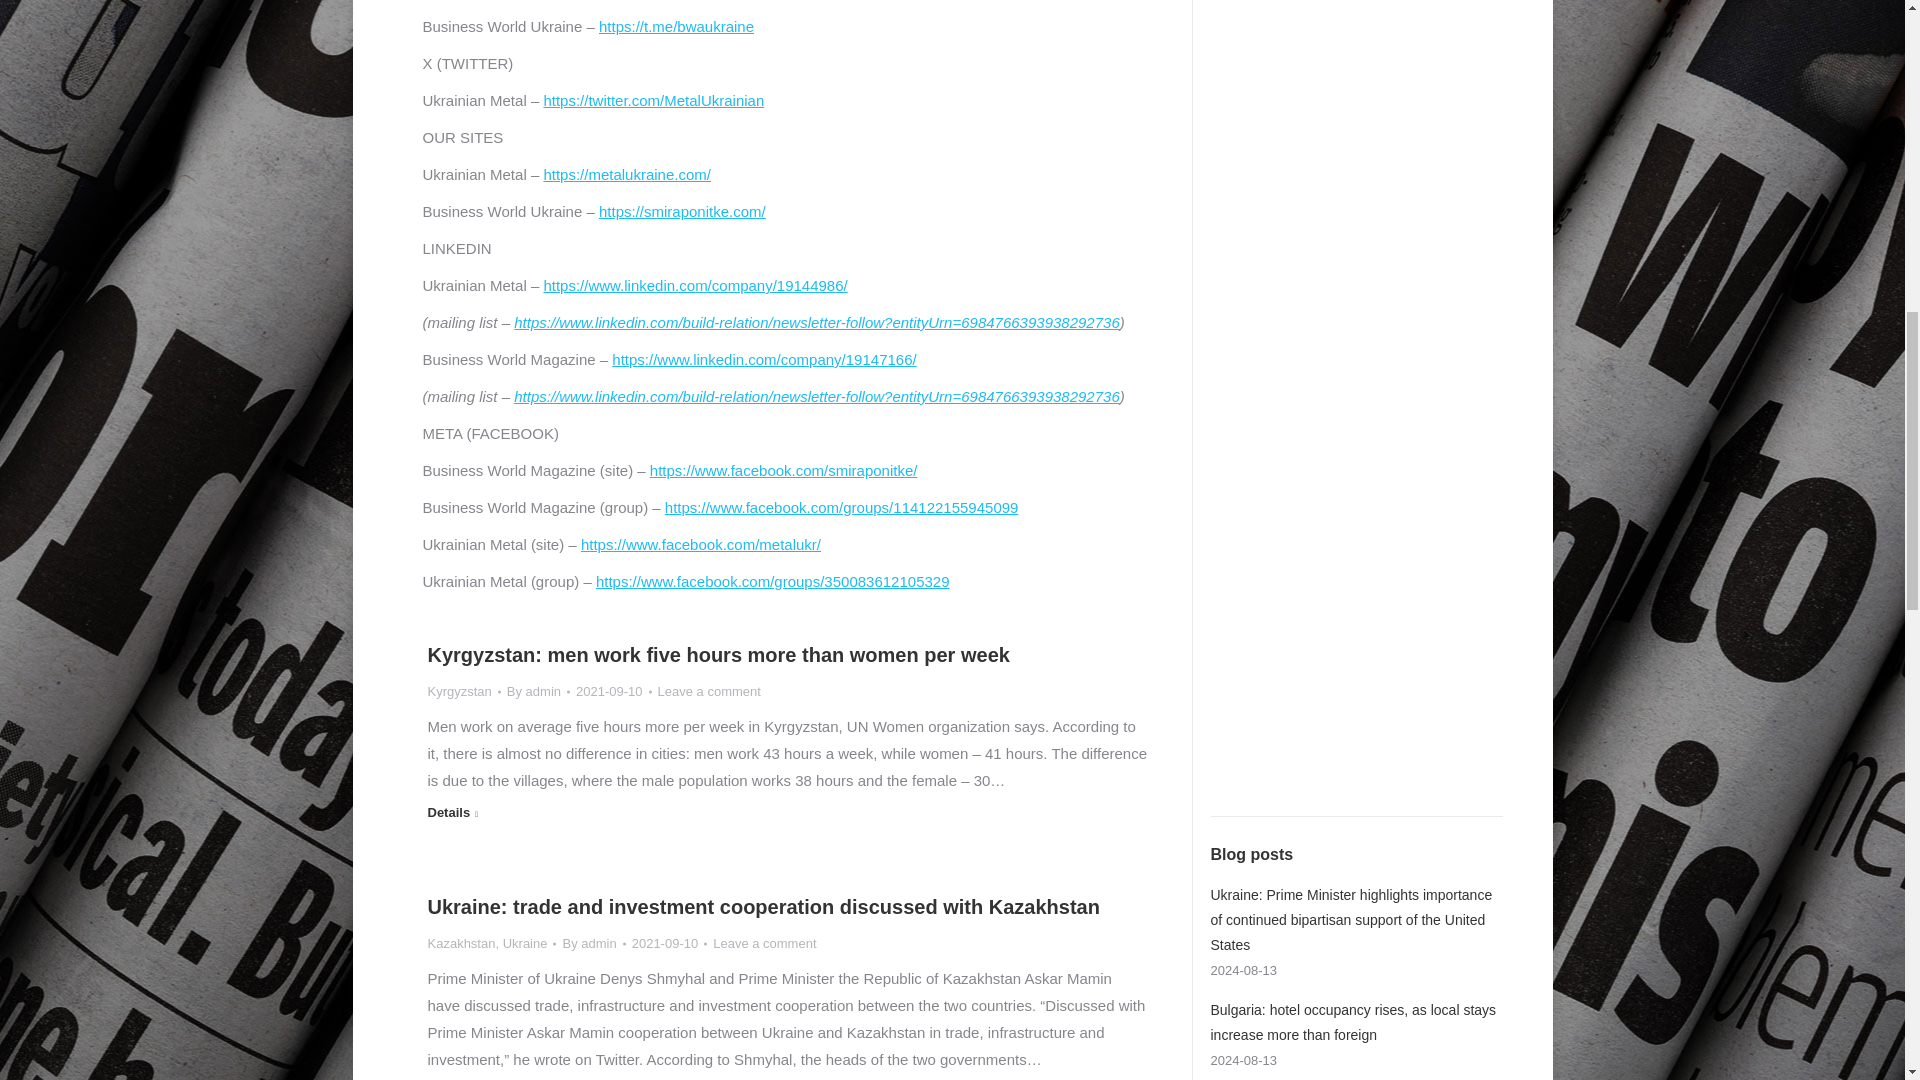 This screenshot has width=1920, height=1080. What do you see at coordinates (614, 692) in the screenshot?
I see `6:48 AM` at bounding box center [614, 692].